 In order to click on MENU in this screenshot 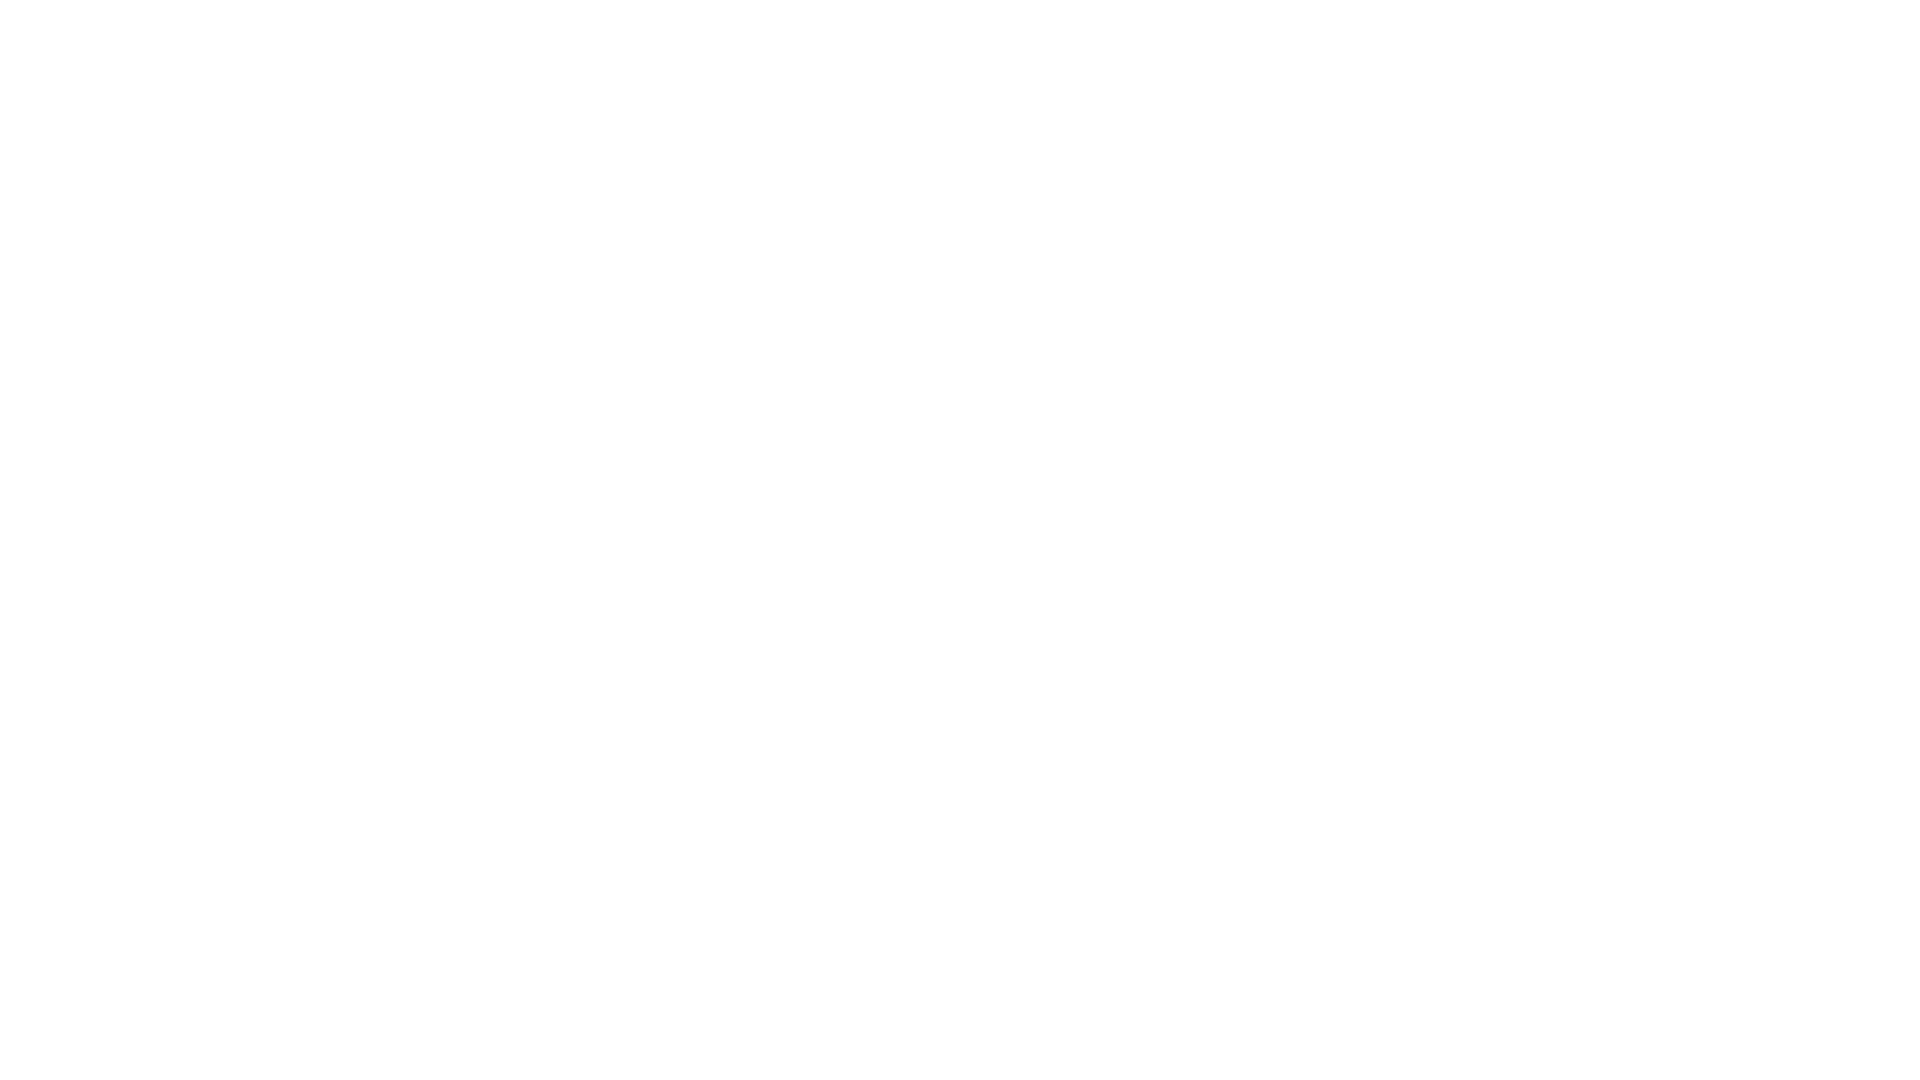, I will do `click(1146, 60)`.